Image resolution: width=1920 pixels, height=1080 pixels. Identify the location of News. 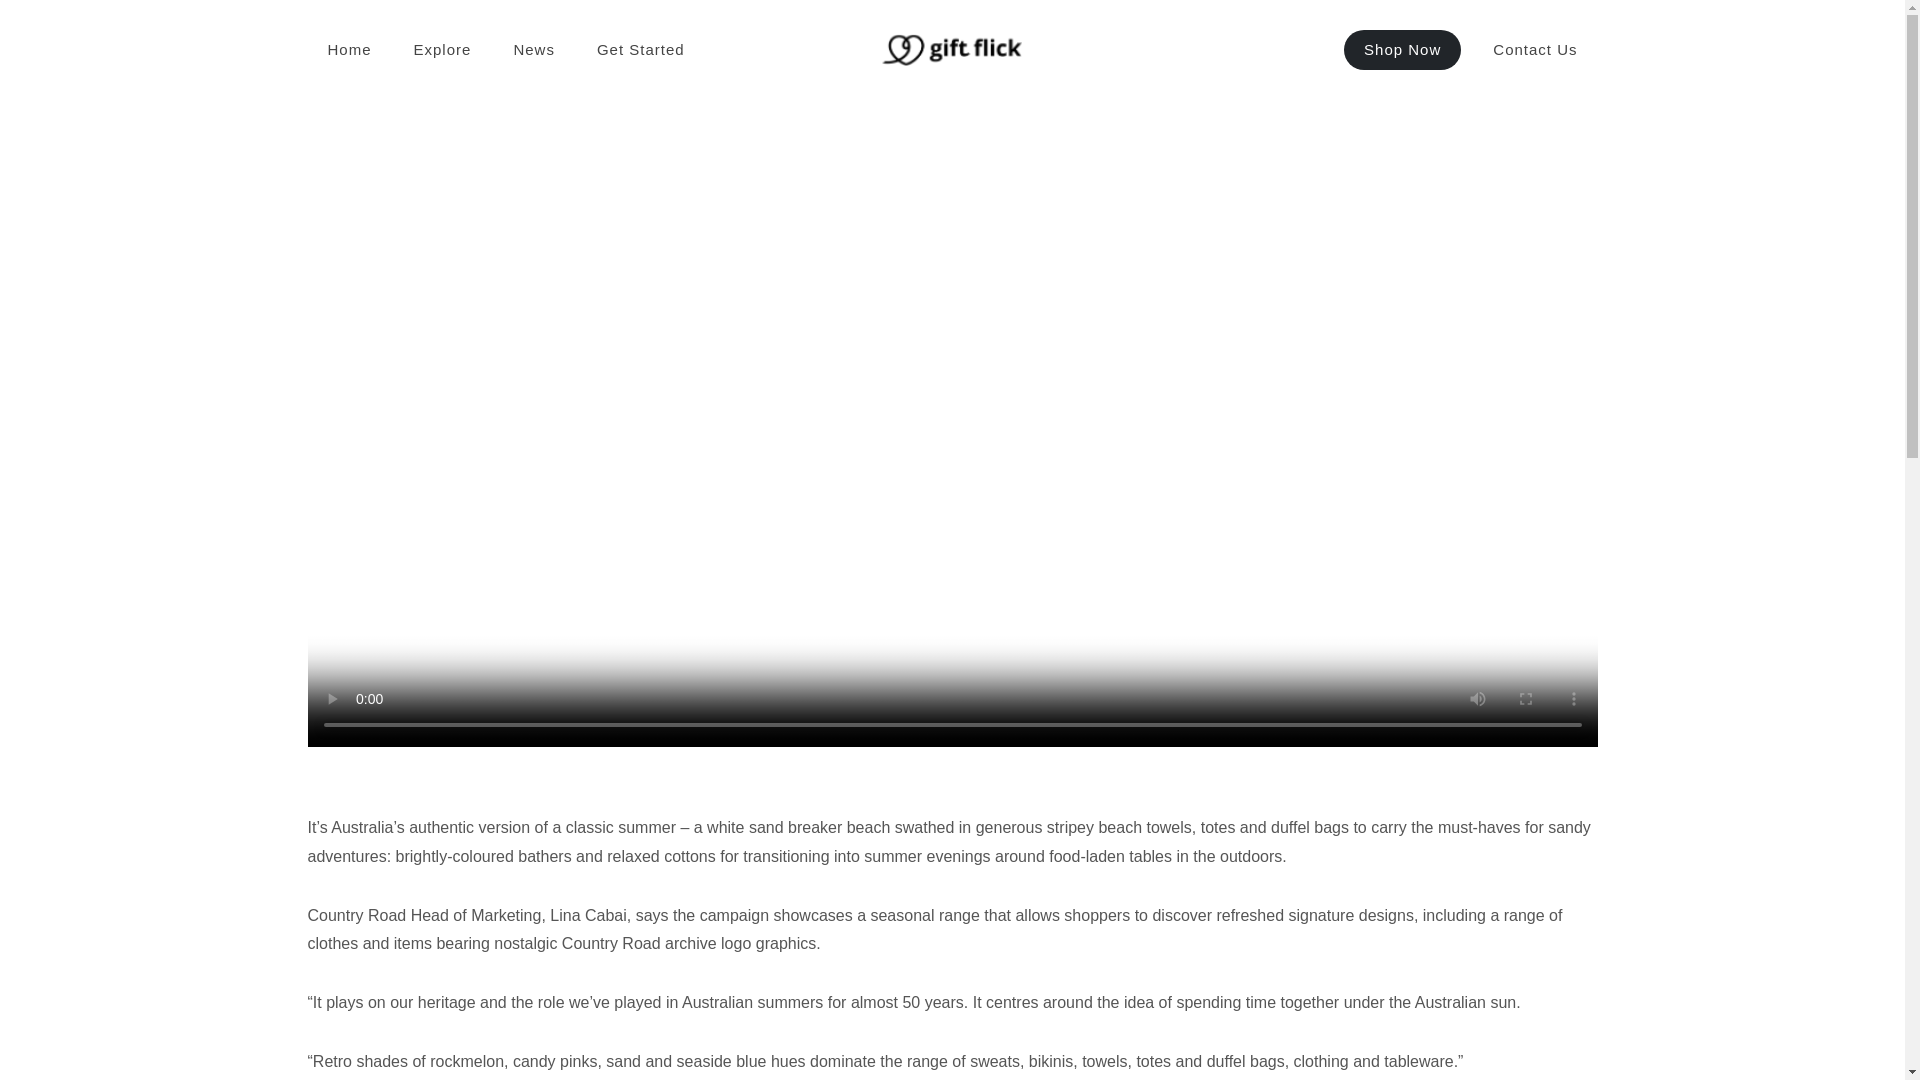
(534, 50).